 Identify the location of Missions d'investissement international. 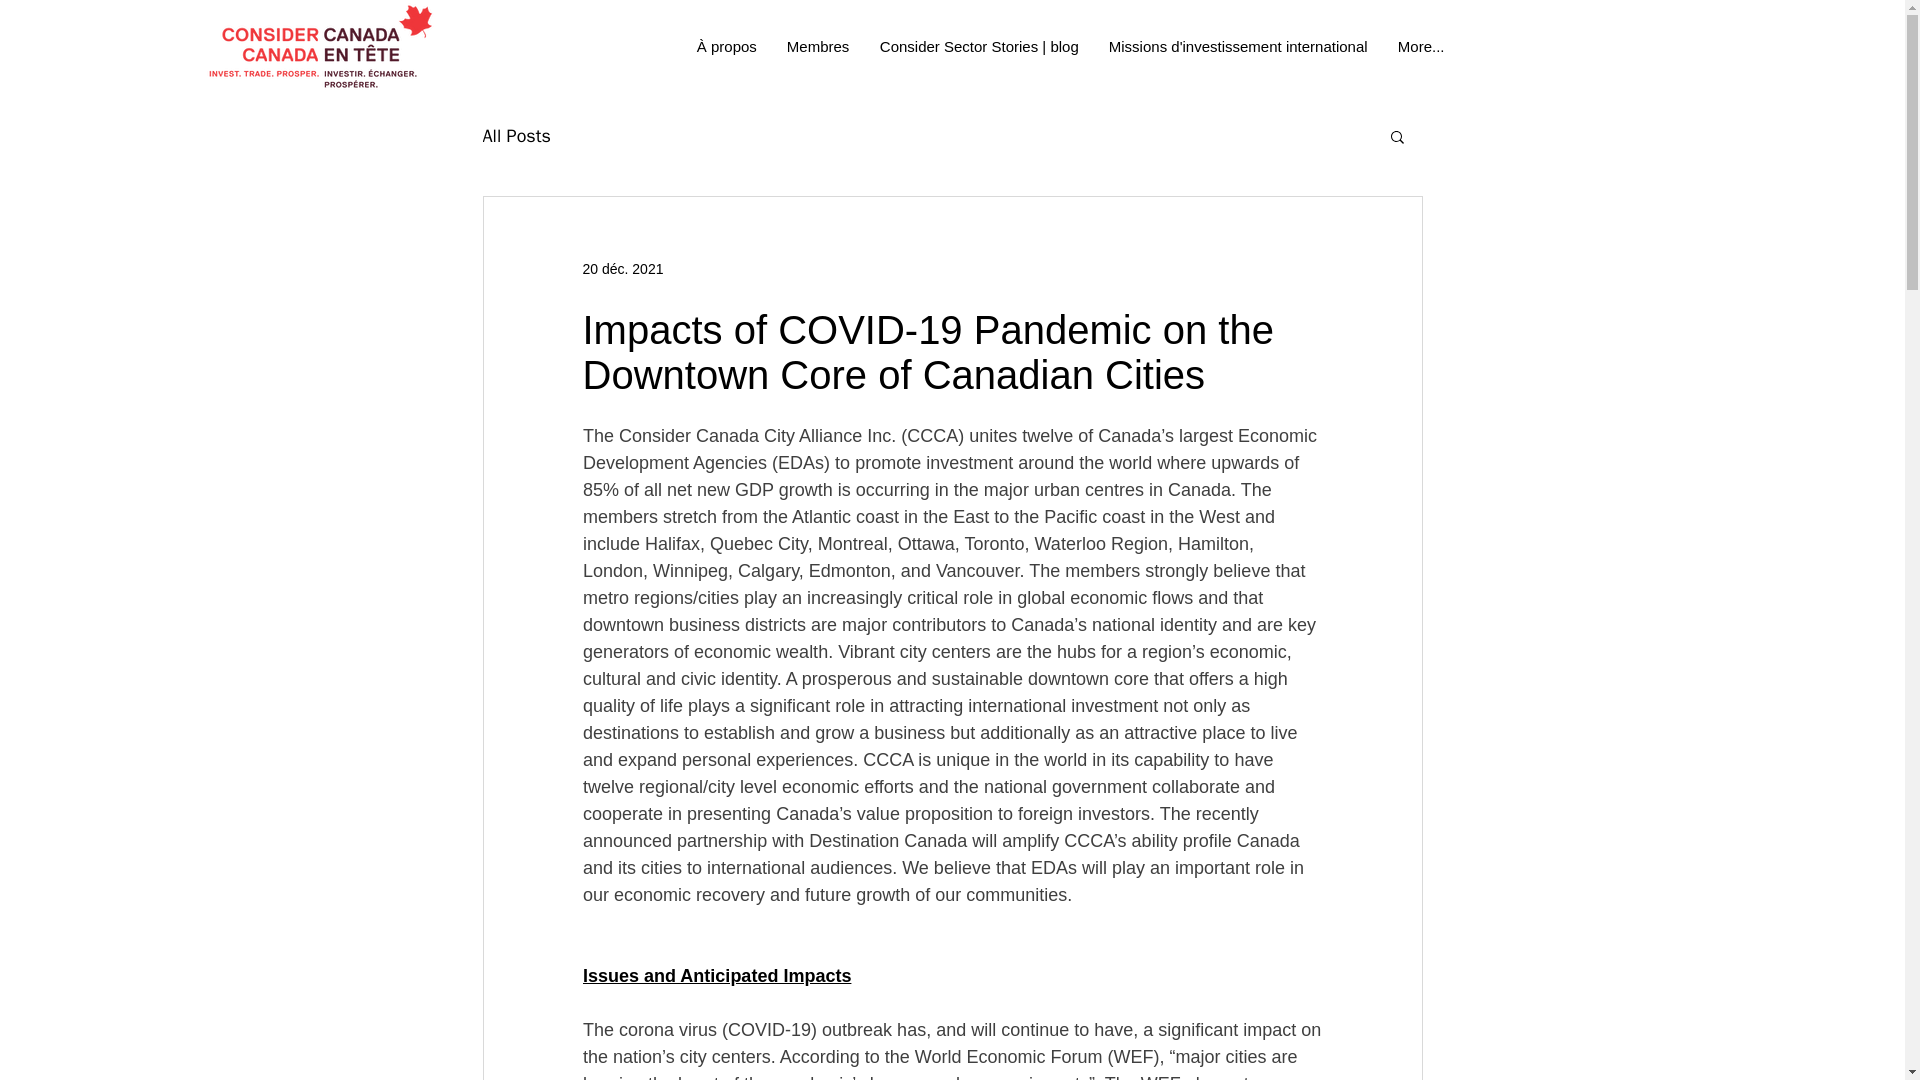
(1238, 46).